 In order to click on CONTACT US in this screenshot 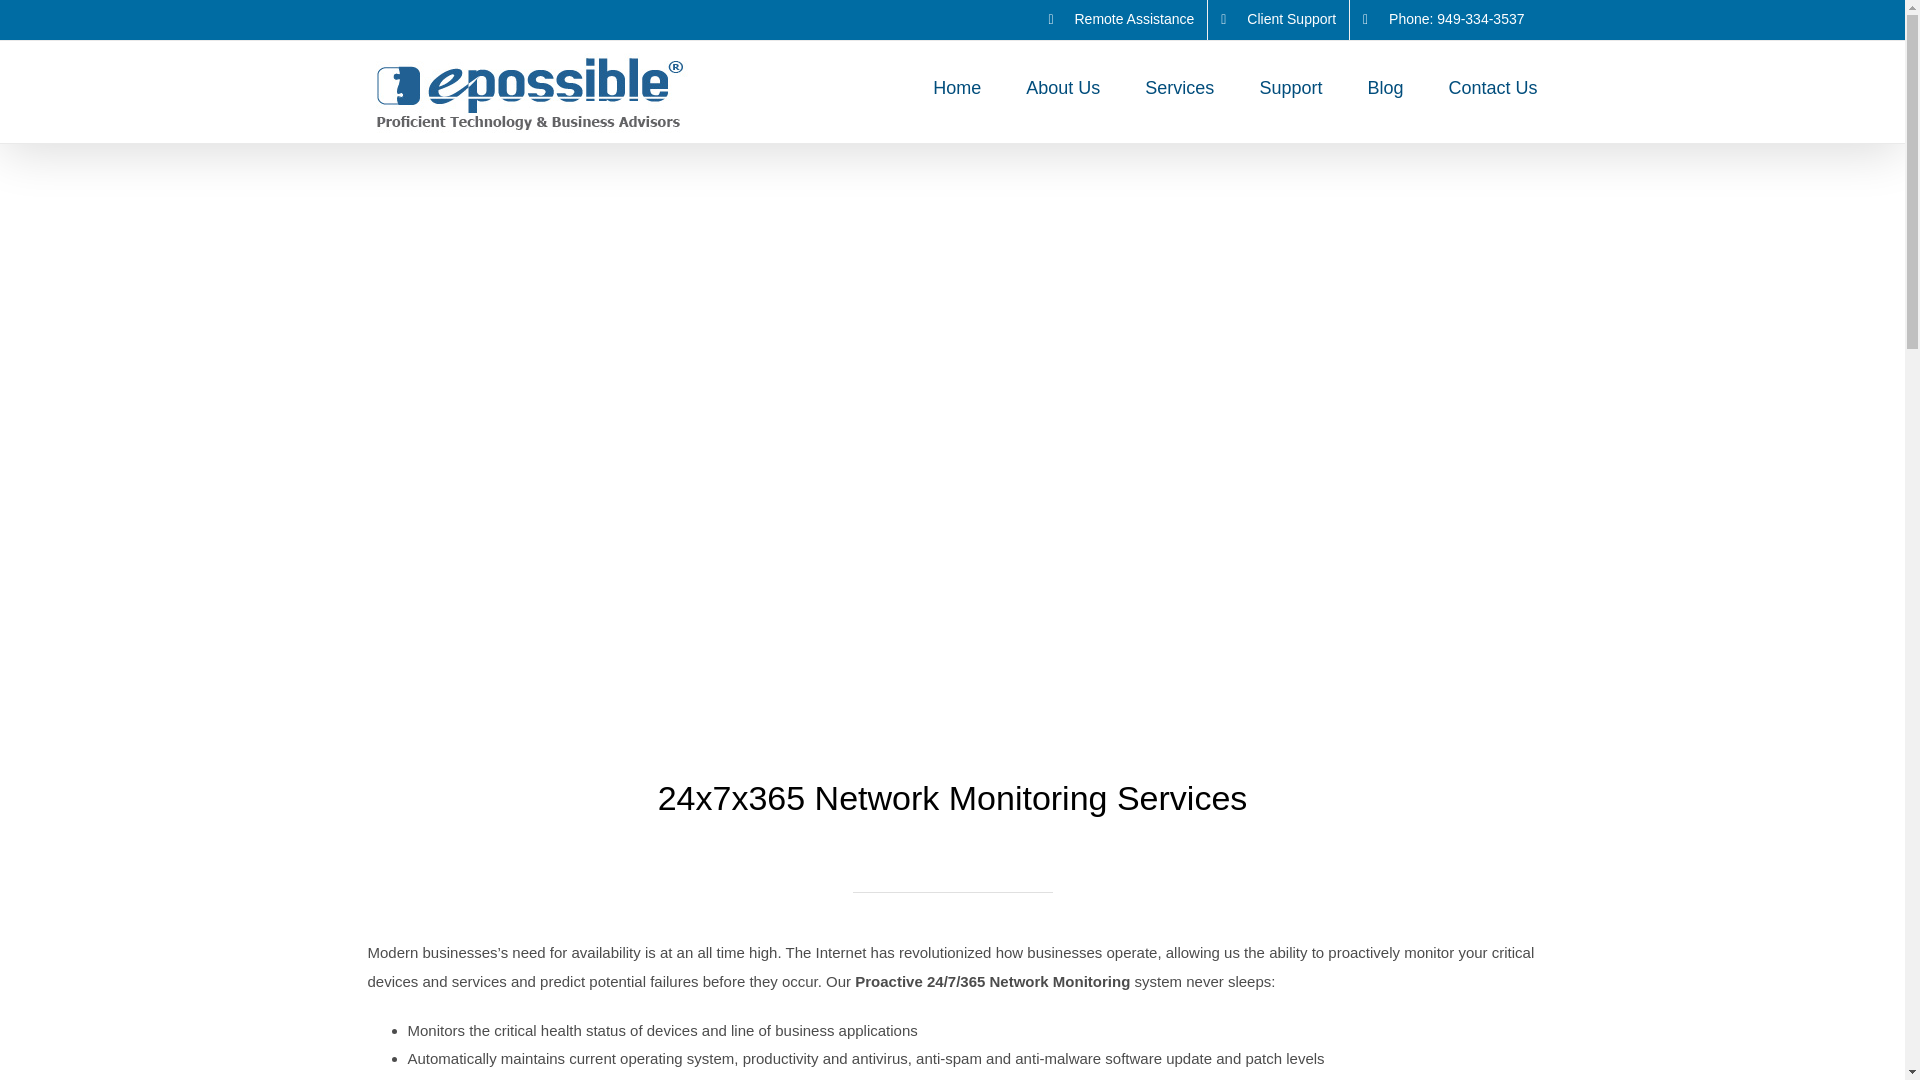, I will do `click(648, 457)`.